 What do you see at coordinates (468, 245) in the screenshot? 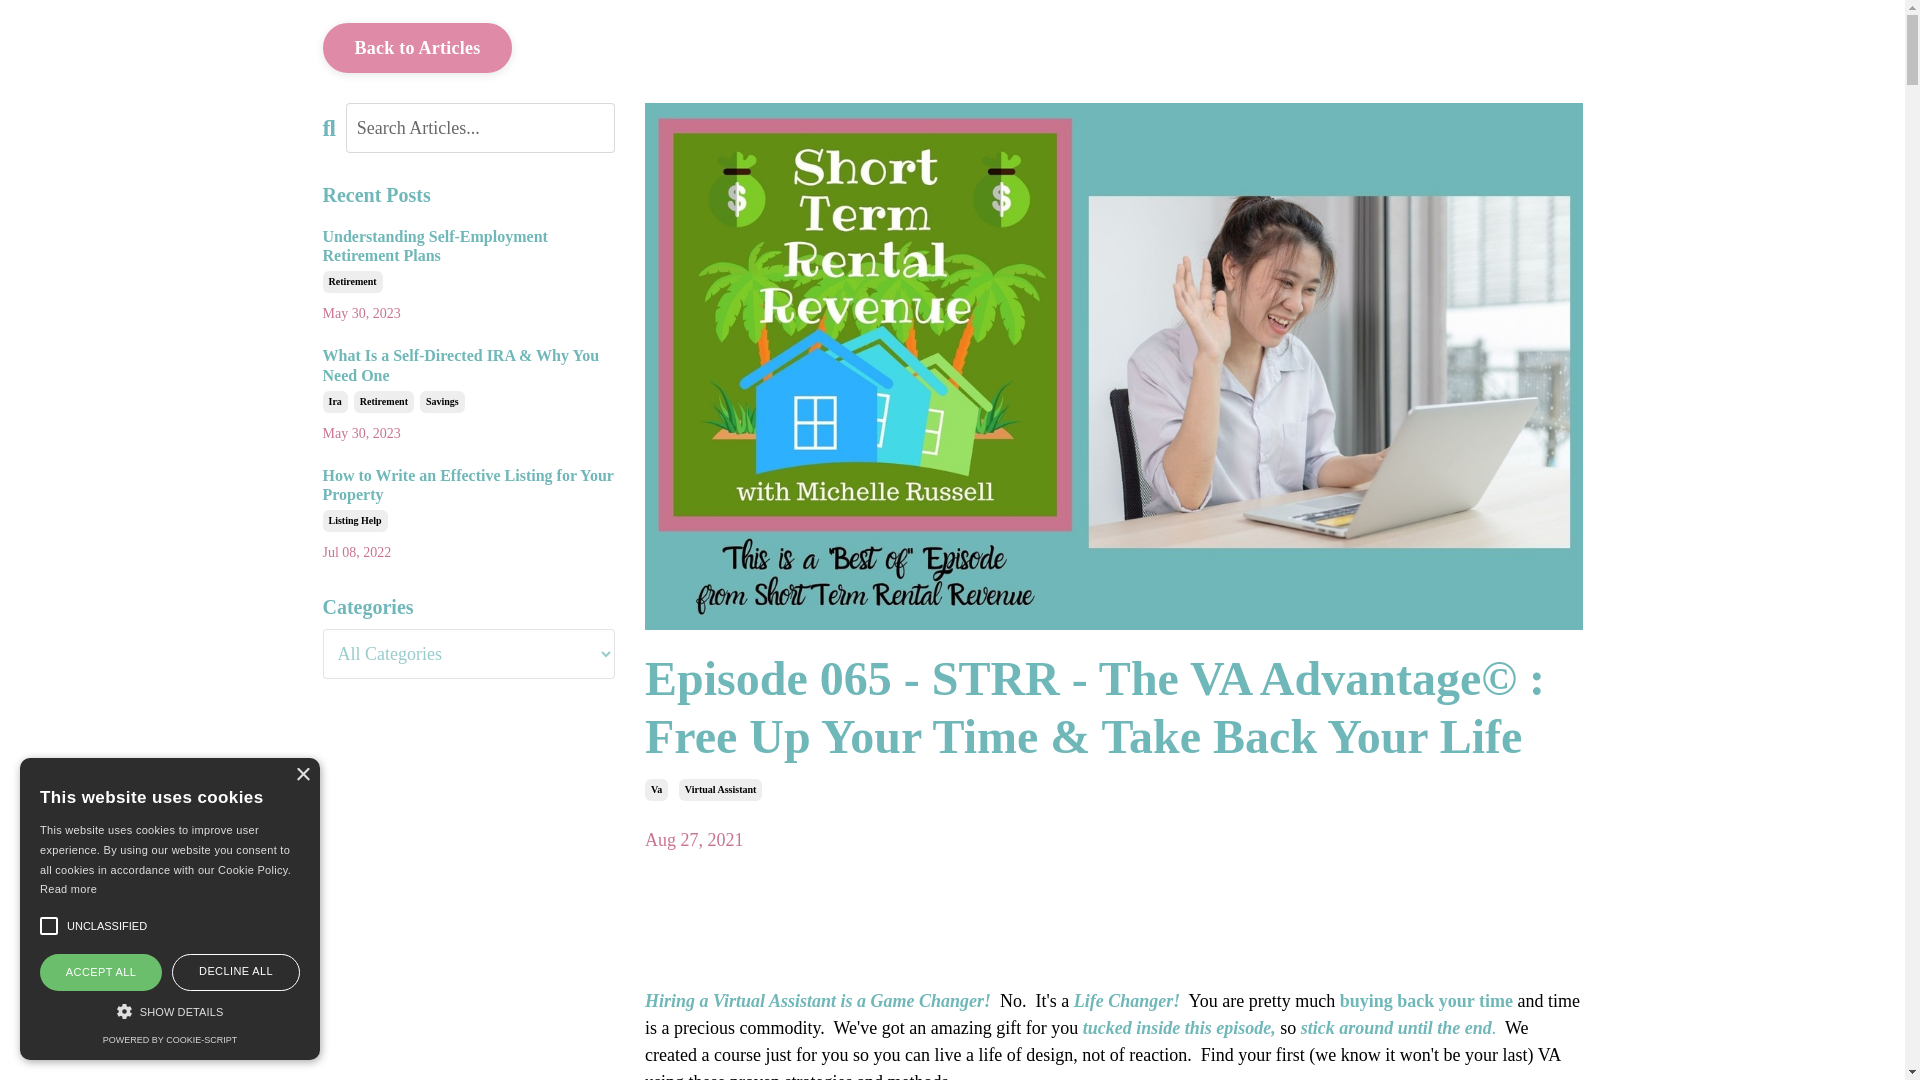
I see `Understanding Self-Employment Retirement Plans` at bounding box center [468, 245].